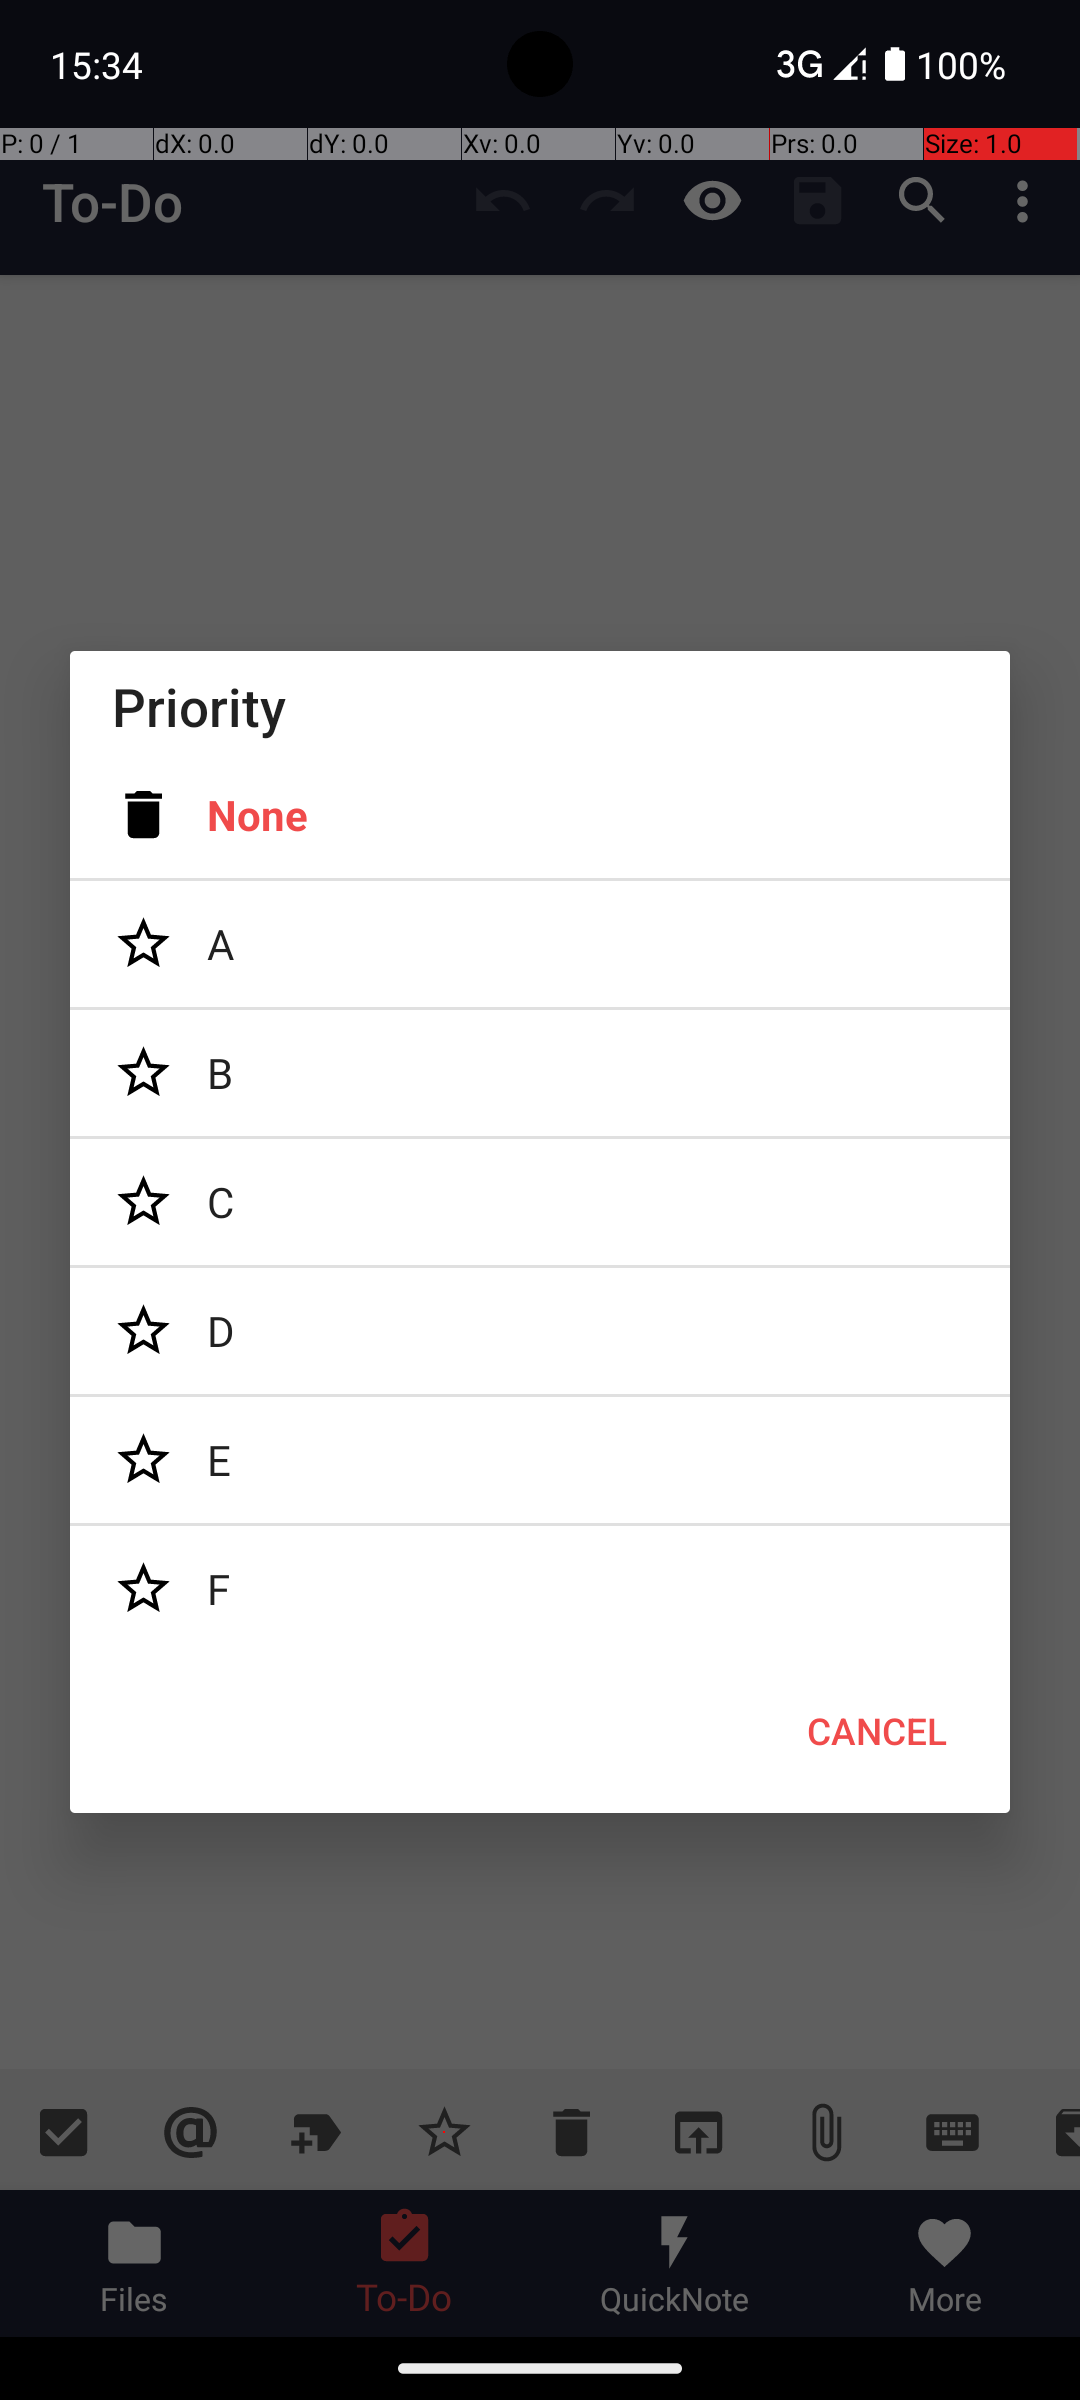  Describe the element at coordinates (540, 1073) in the screenshot. I see `B` at that location.